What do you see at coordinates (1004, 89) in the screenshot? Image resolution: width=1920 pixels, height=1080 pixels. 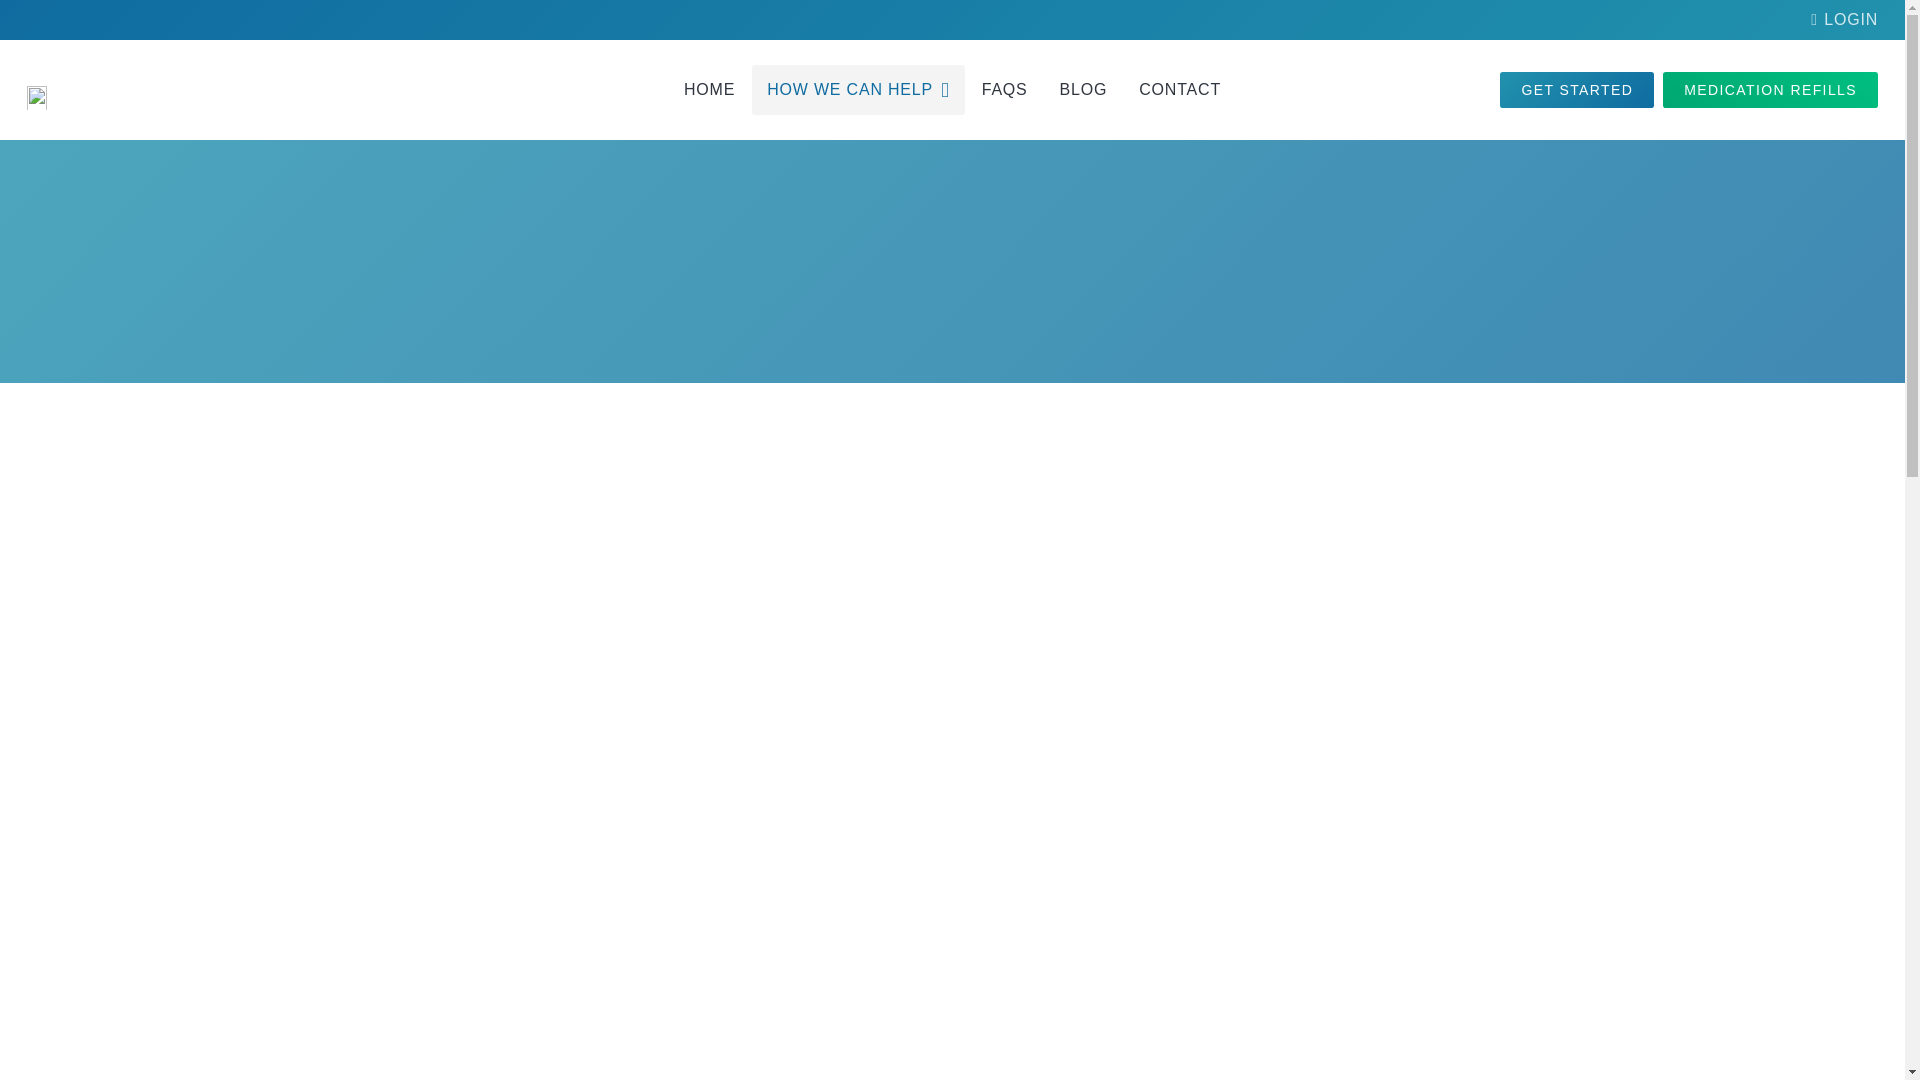 I see `FAQS` at bounding box center [1004, 89].